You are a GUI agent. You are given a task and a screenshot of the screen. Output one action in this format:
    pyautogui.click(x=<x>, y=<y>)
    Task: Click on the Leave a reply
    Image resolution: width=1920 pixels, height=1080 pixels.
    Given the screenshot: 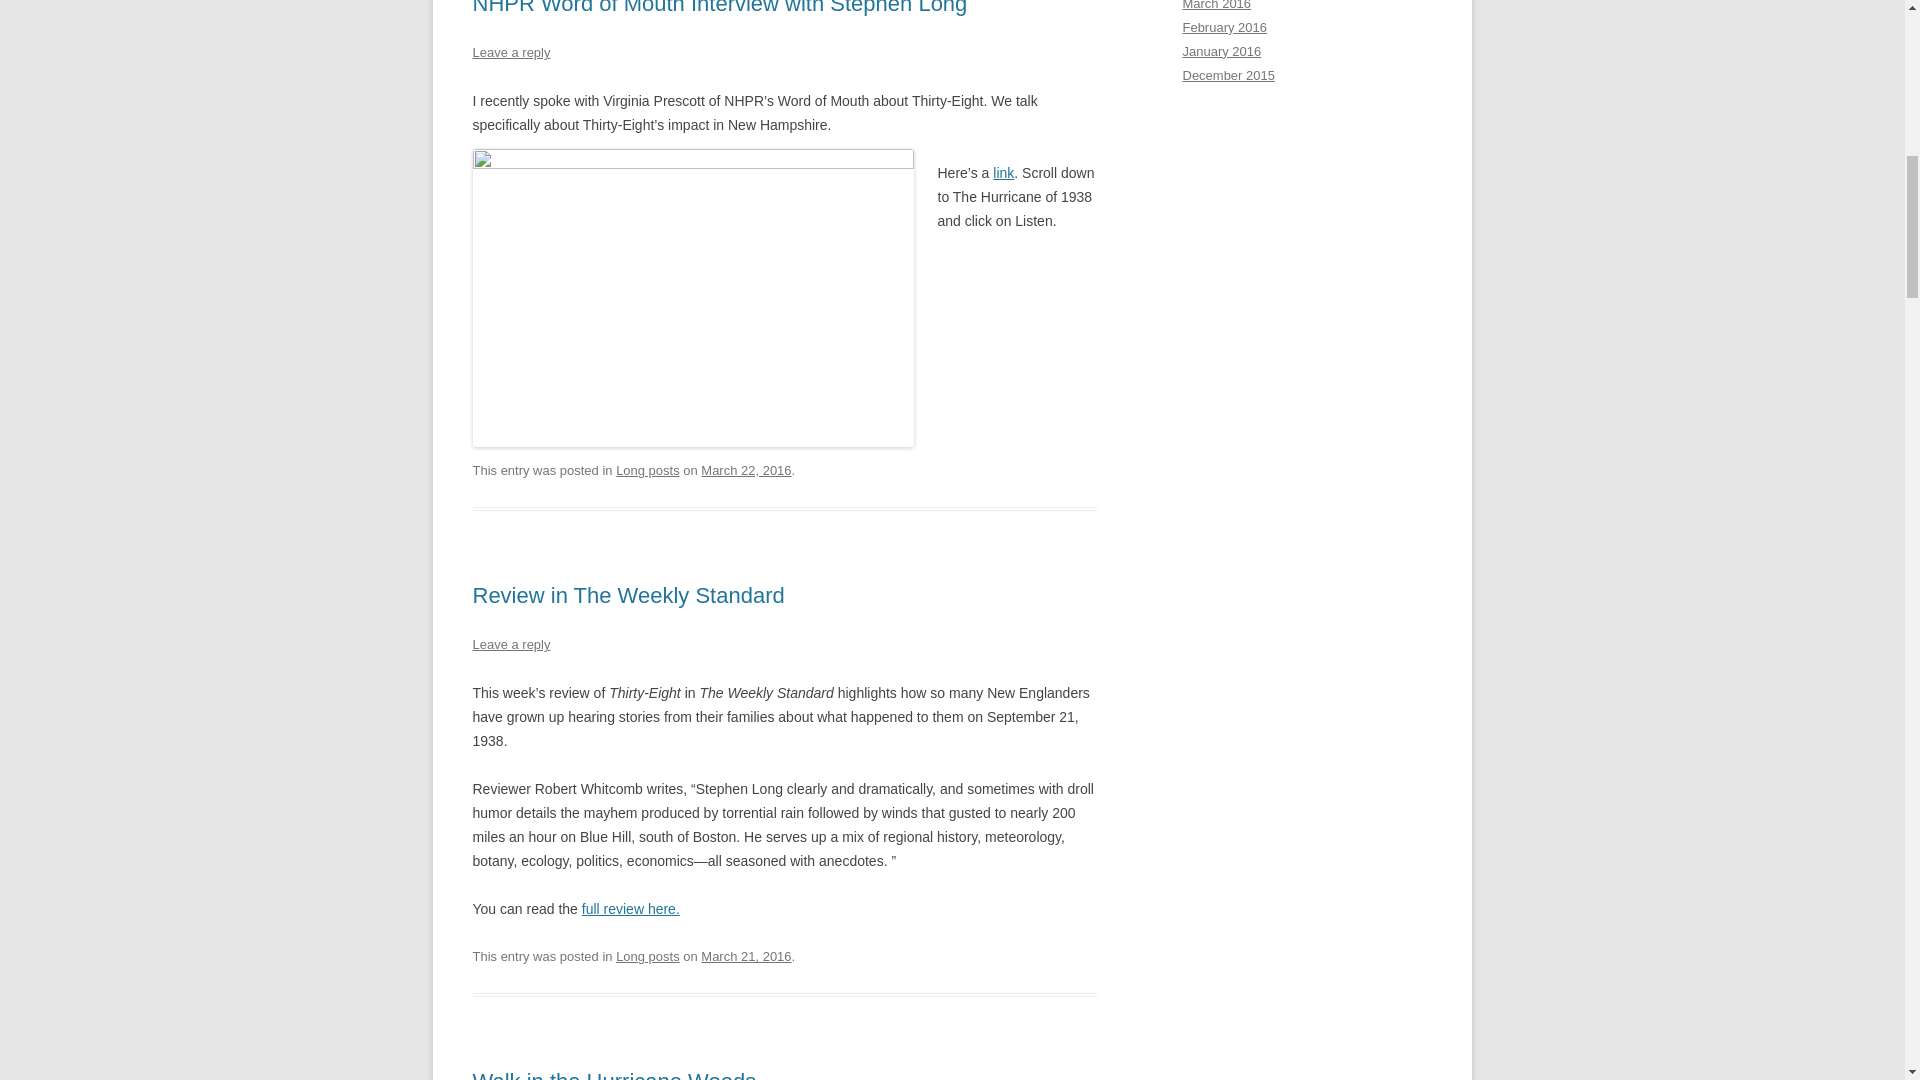 What is the action you would take?
    pyautogui.click(x=510, y=644)
    